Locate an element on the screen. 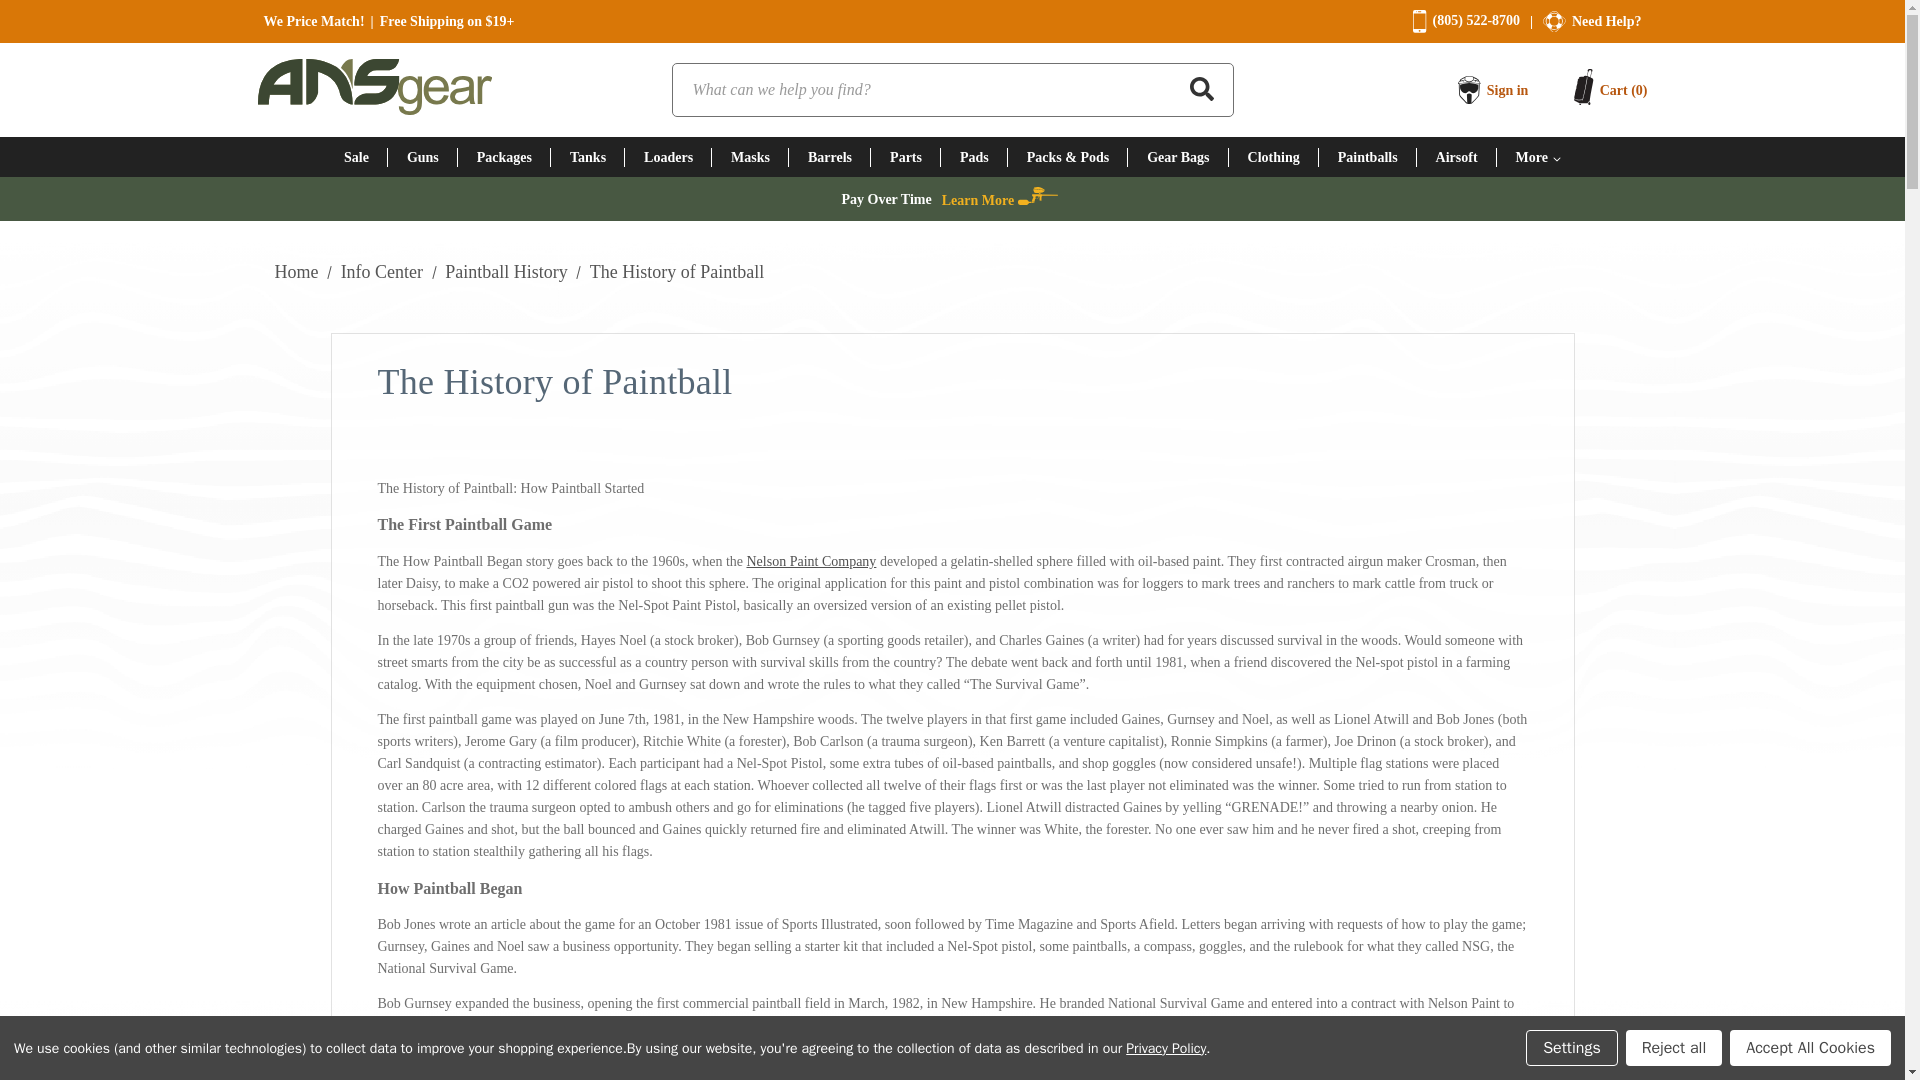 The height and width of the screenshot is (1080, 1920). Need Help? is located at coordinates (1606, 22).